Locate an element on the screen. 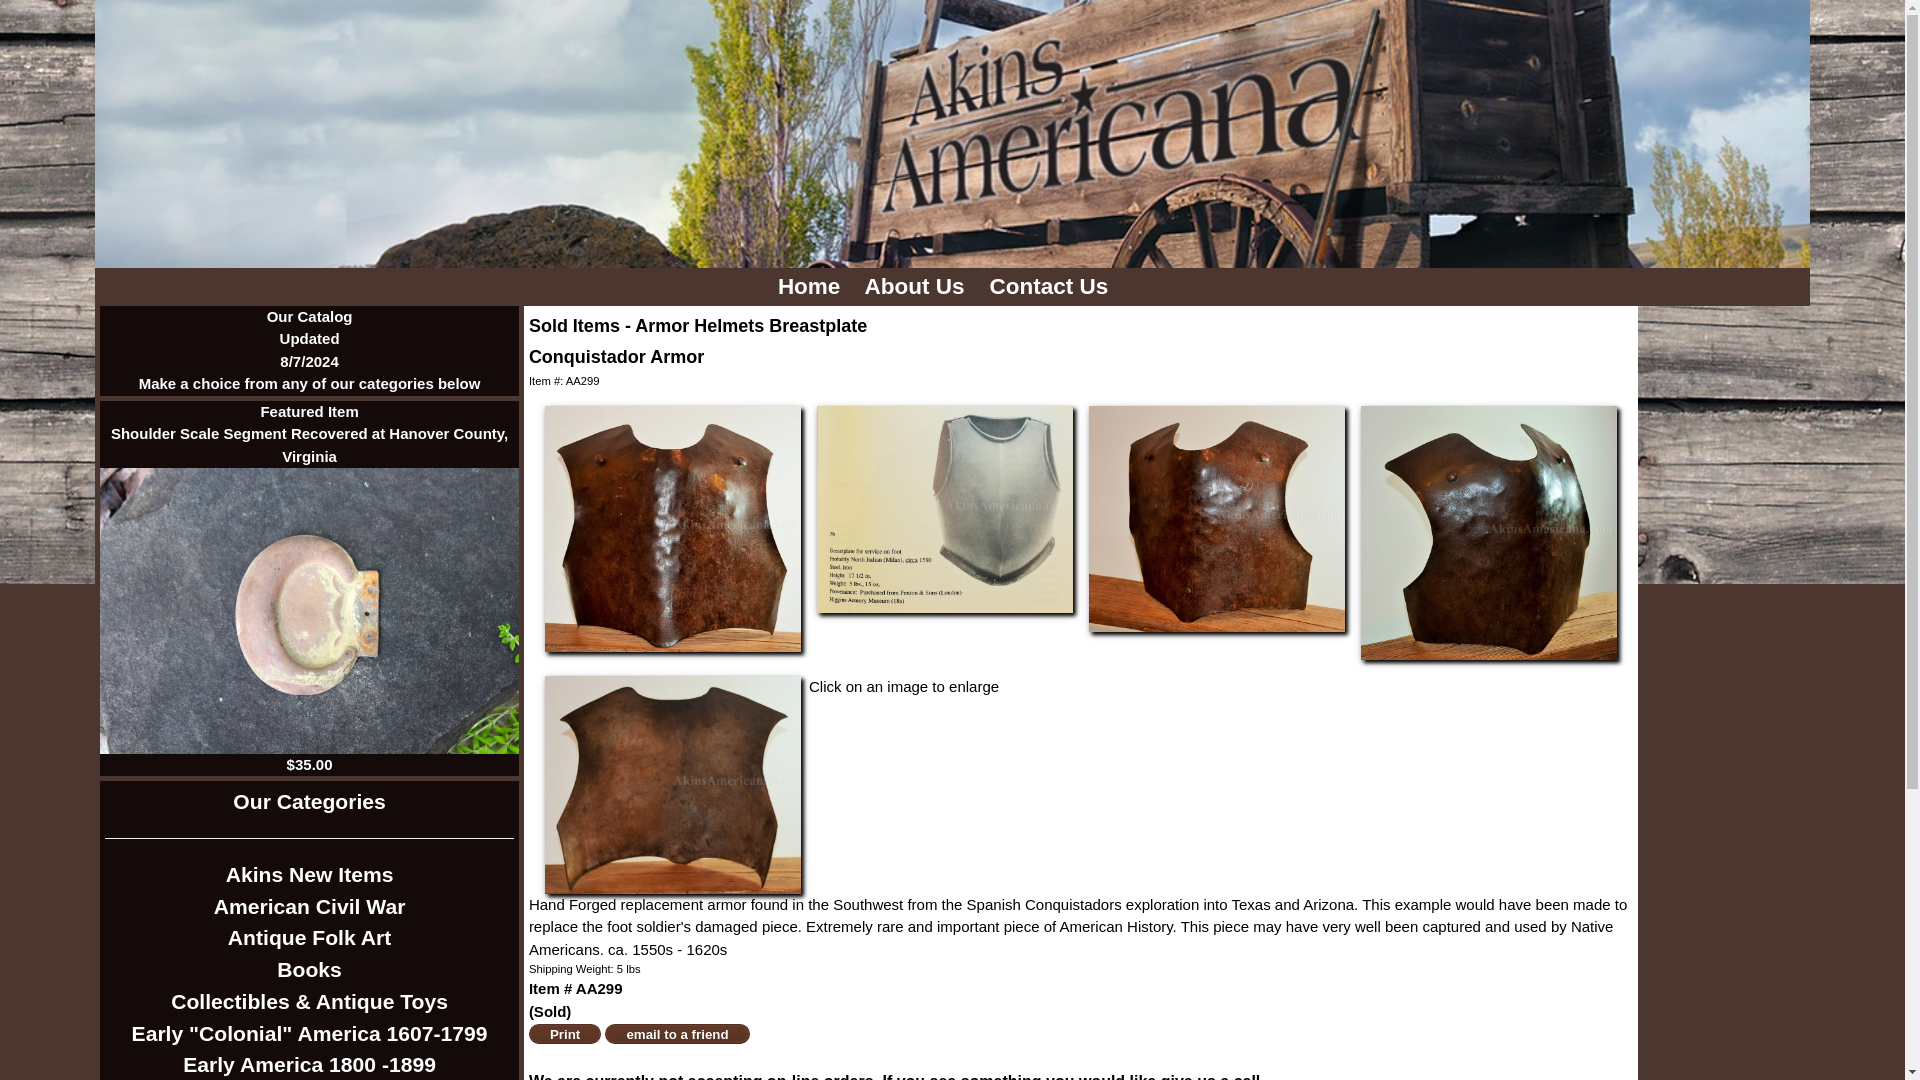  Click to see our items from Early America 1800 -1899 is located at coordinates (310, 1064).